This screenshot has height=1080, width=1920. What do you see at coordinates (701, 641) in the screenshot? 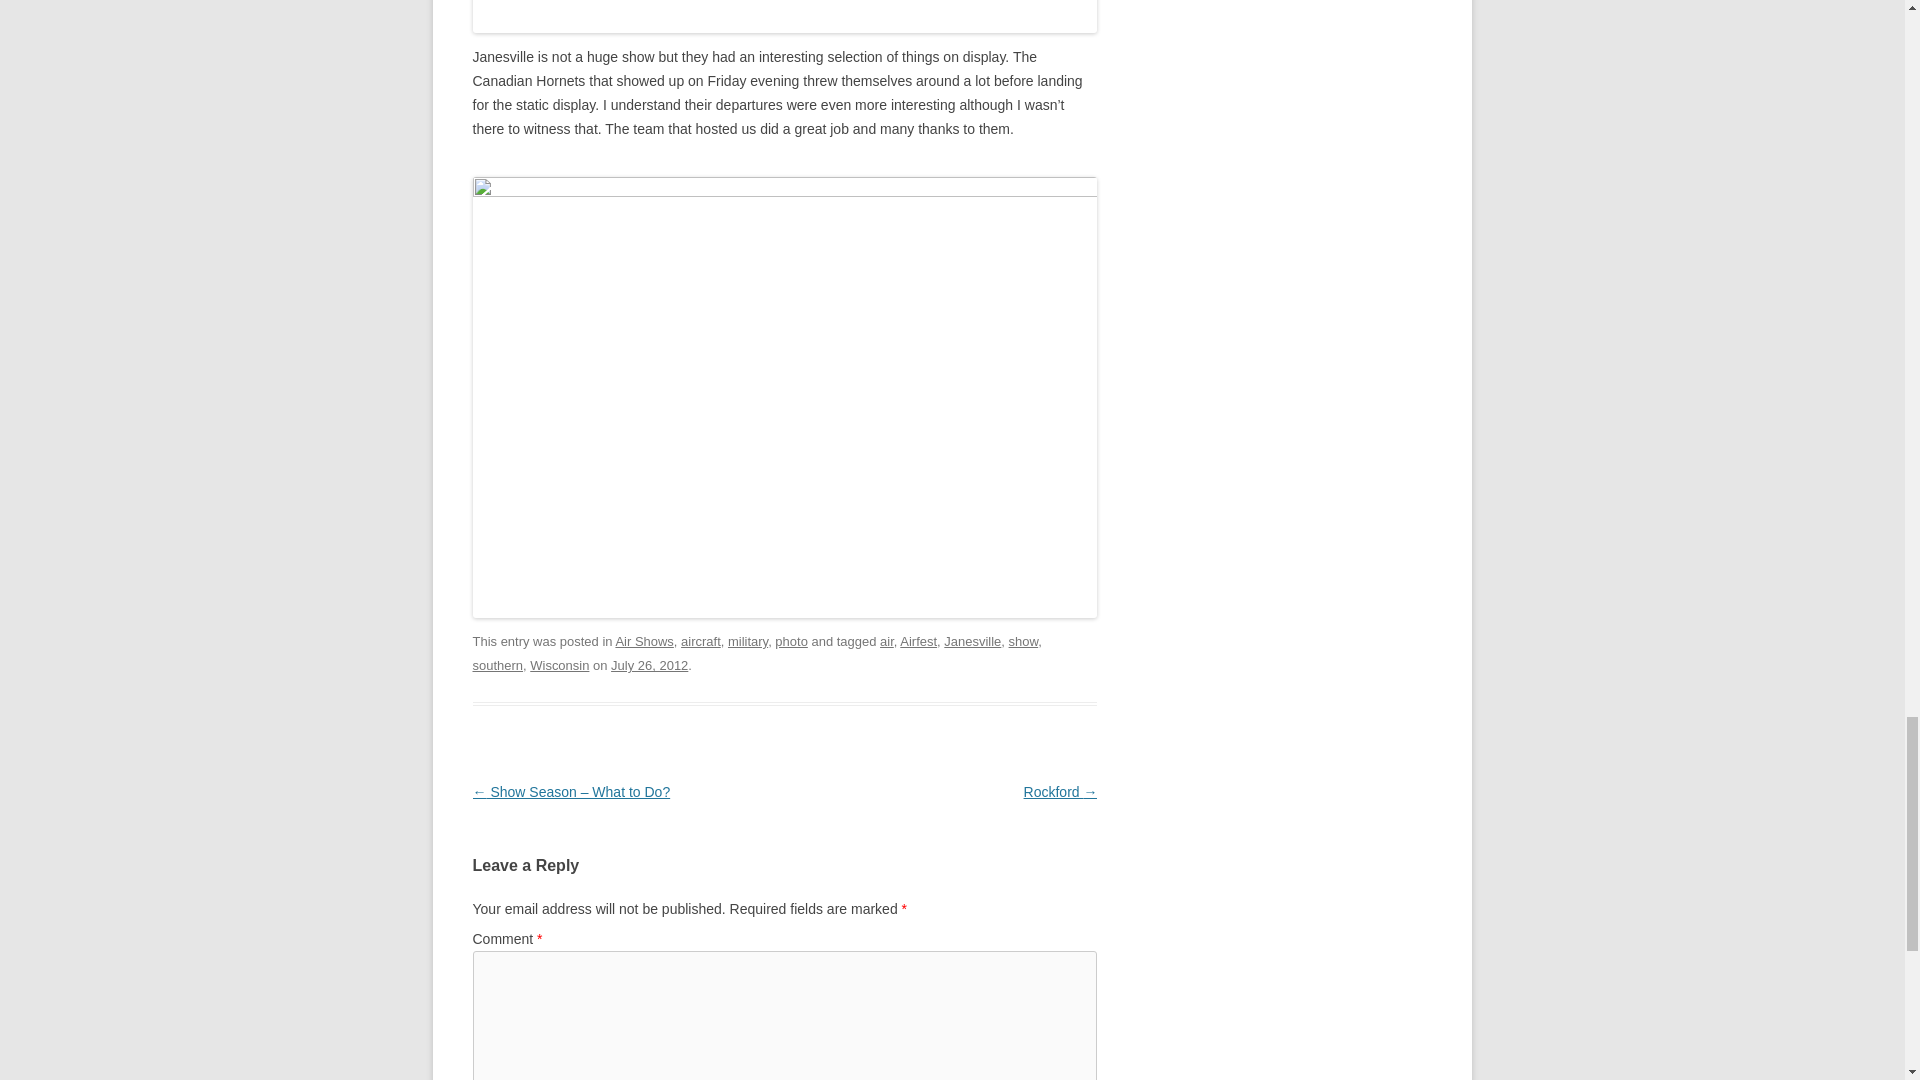
I see `aircraft` at bounding box center [701, 641].